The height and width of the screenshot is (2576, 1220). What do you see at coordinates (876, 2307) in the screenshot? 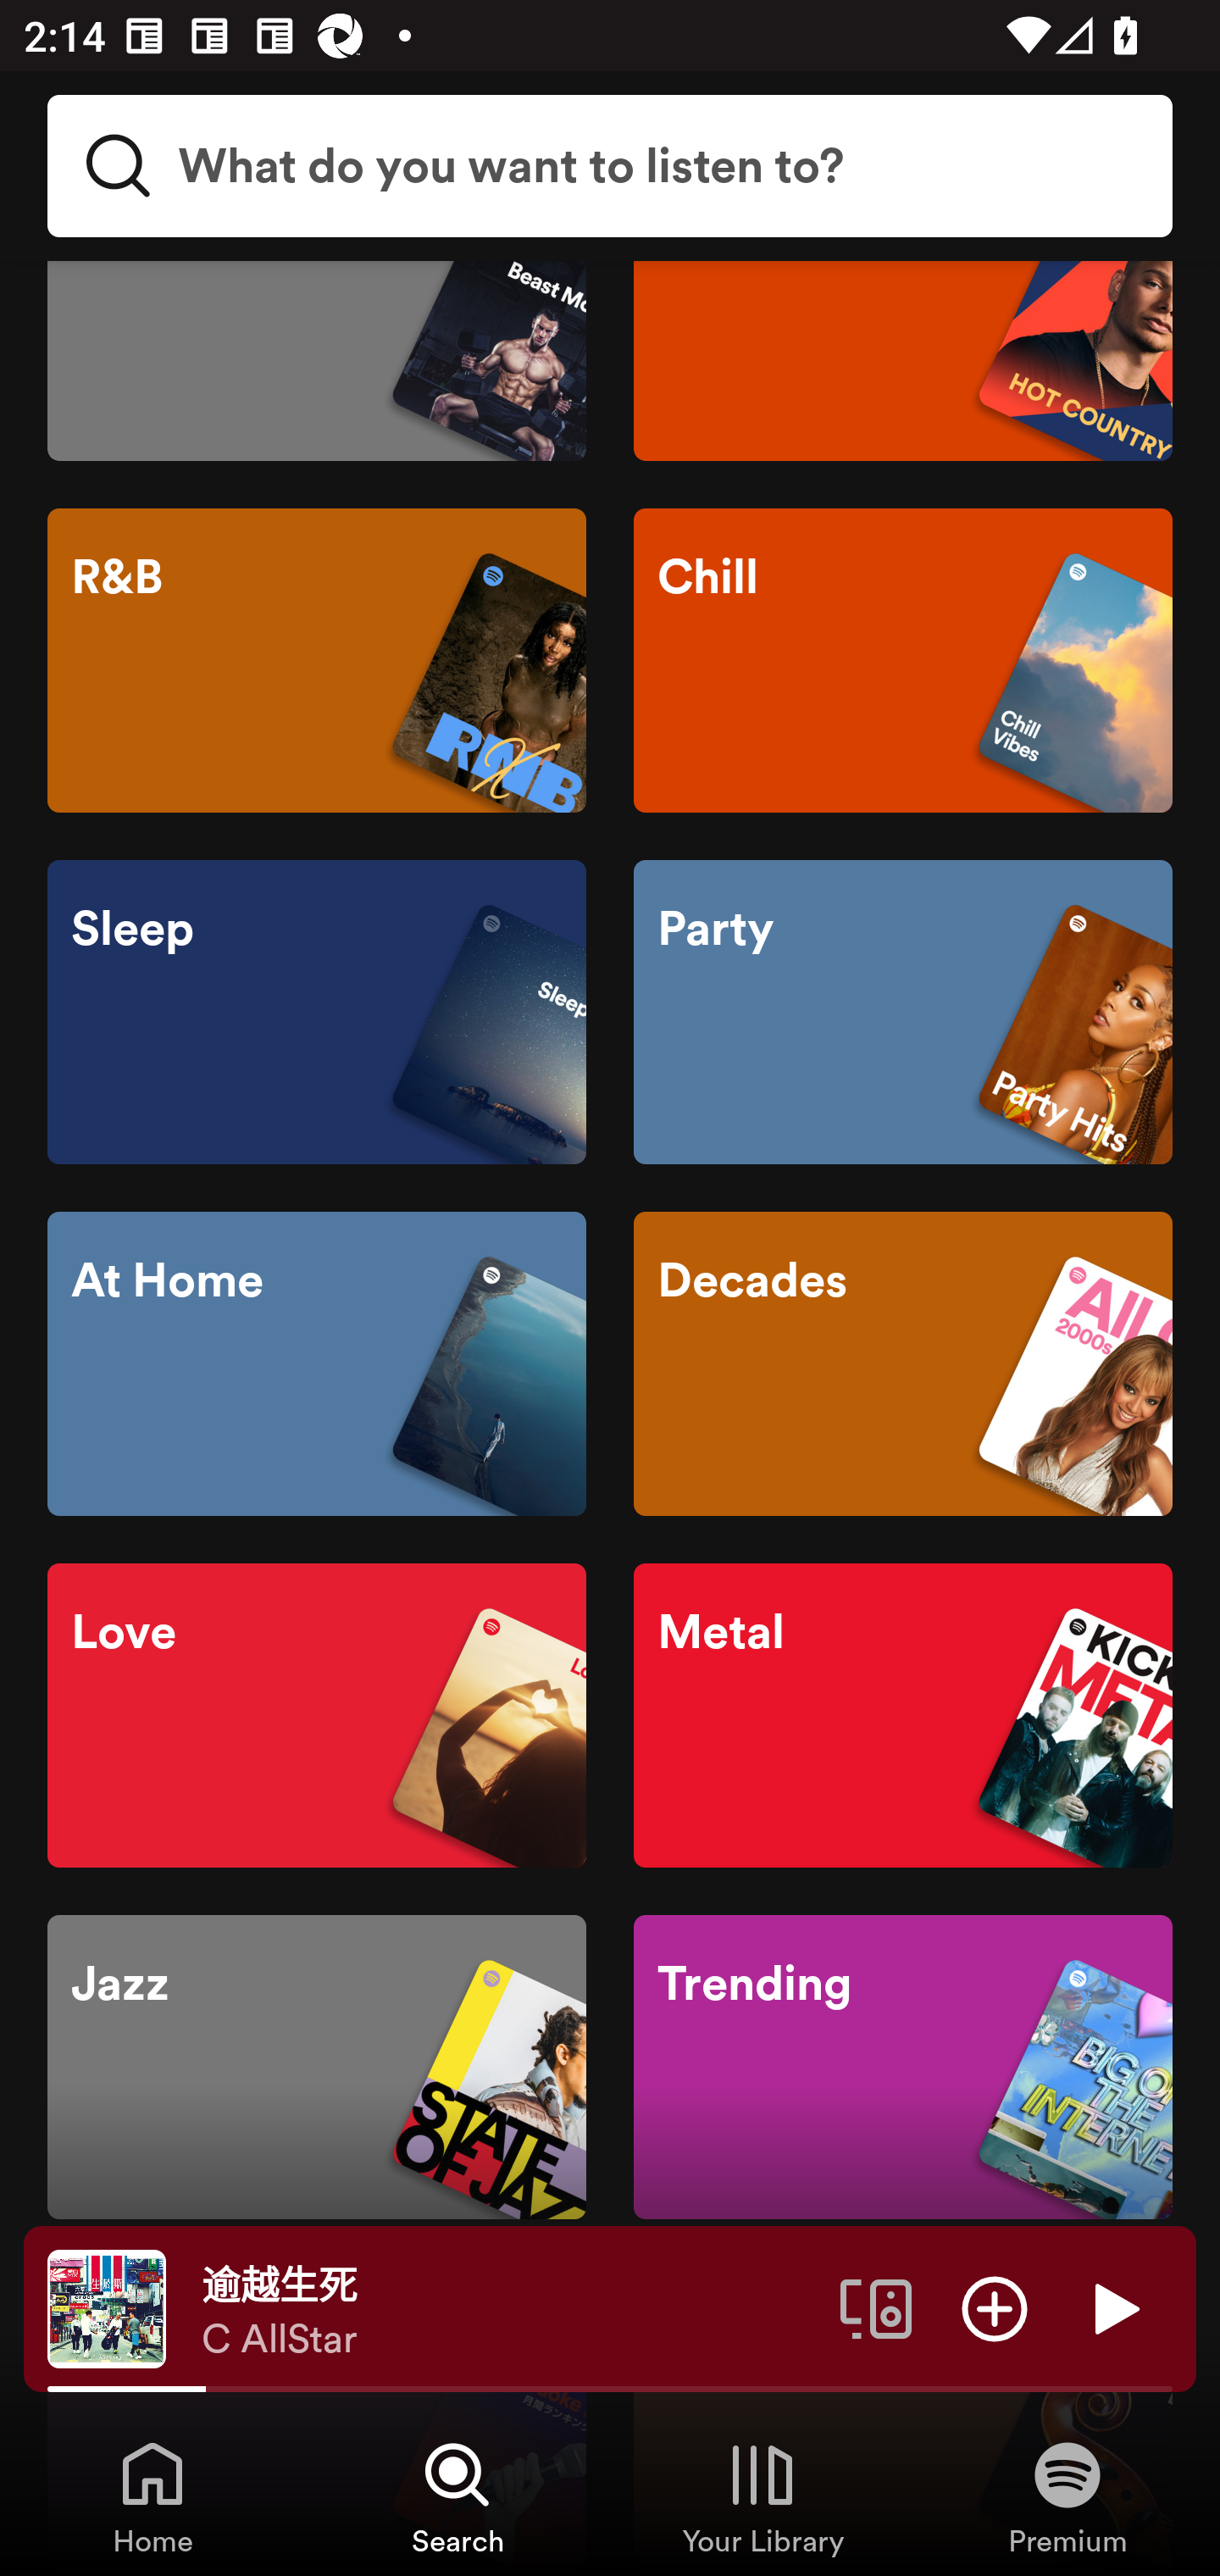
I see `Connect to a device. Opens the devices menu` at bounding box center [876, 2307].